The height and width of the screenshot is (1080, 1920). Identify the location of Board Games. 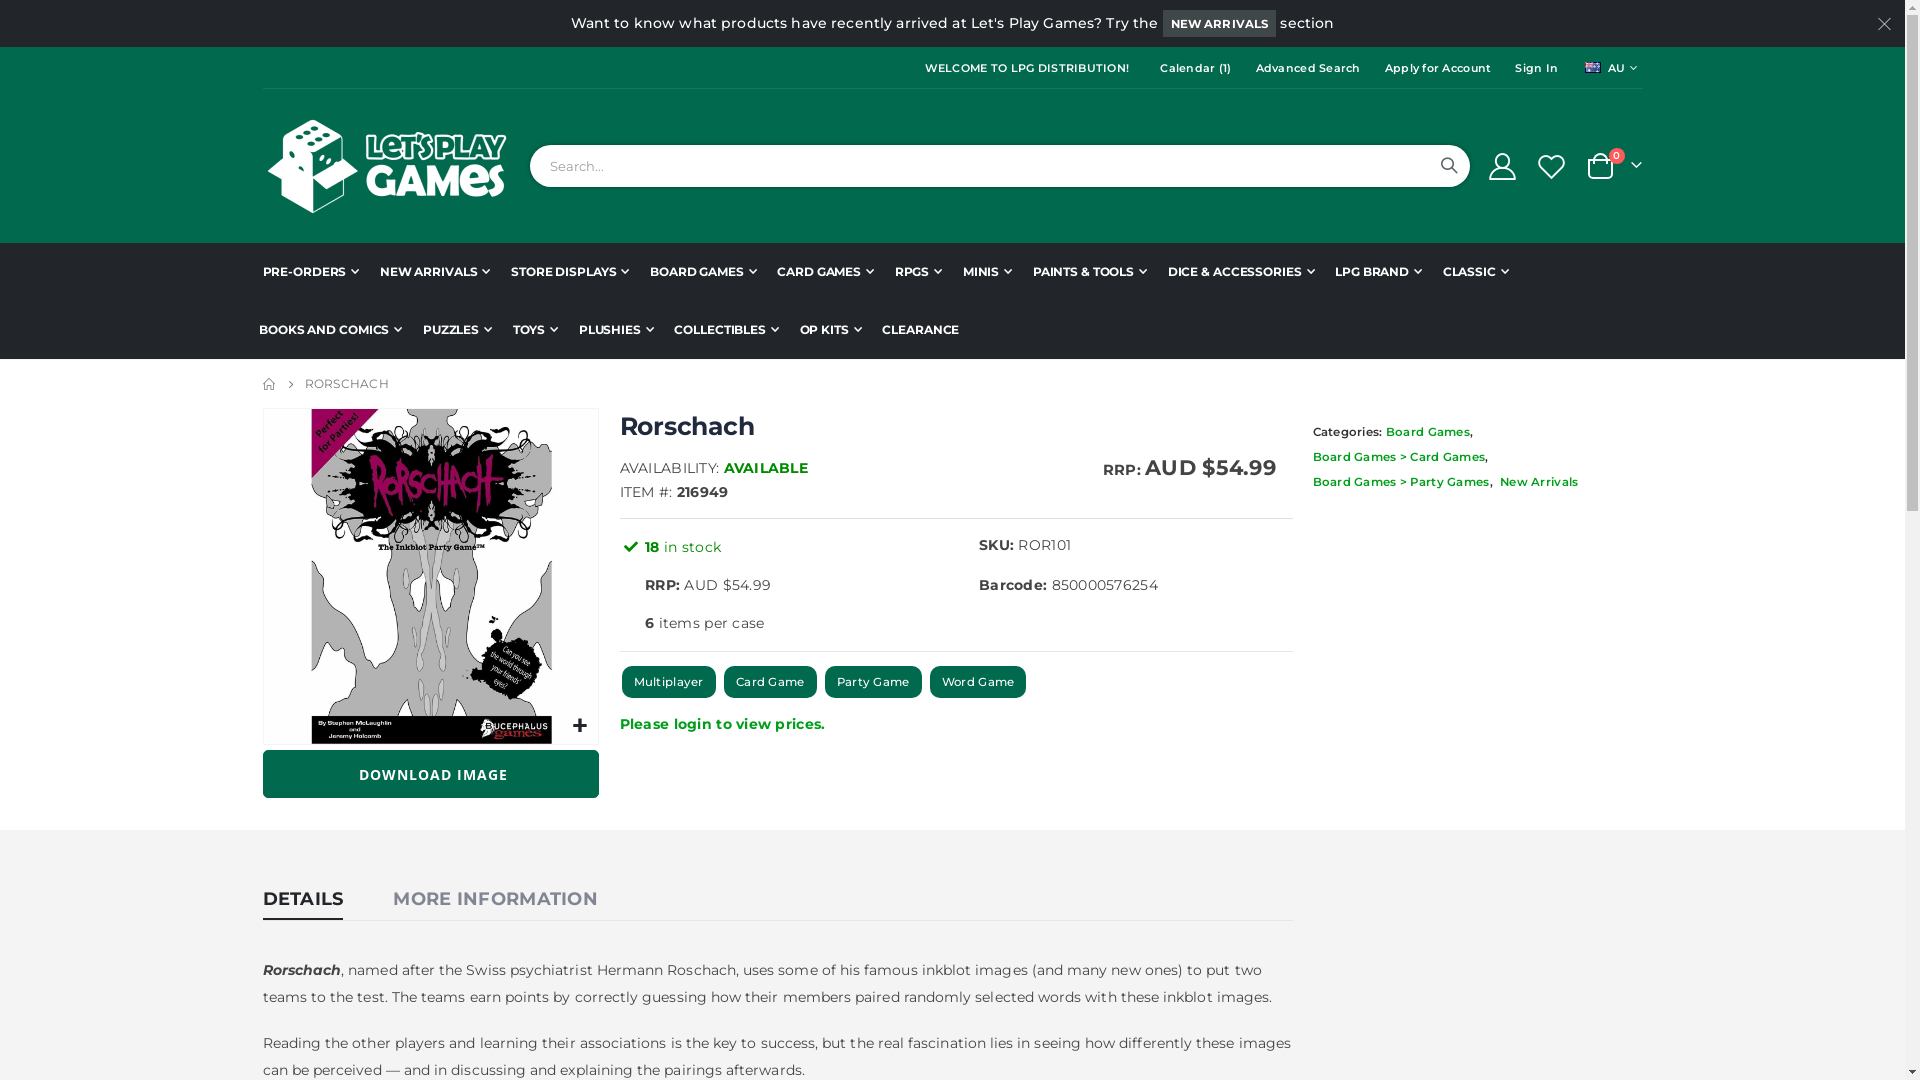
(1392, 432).